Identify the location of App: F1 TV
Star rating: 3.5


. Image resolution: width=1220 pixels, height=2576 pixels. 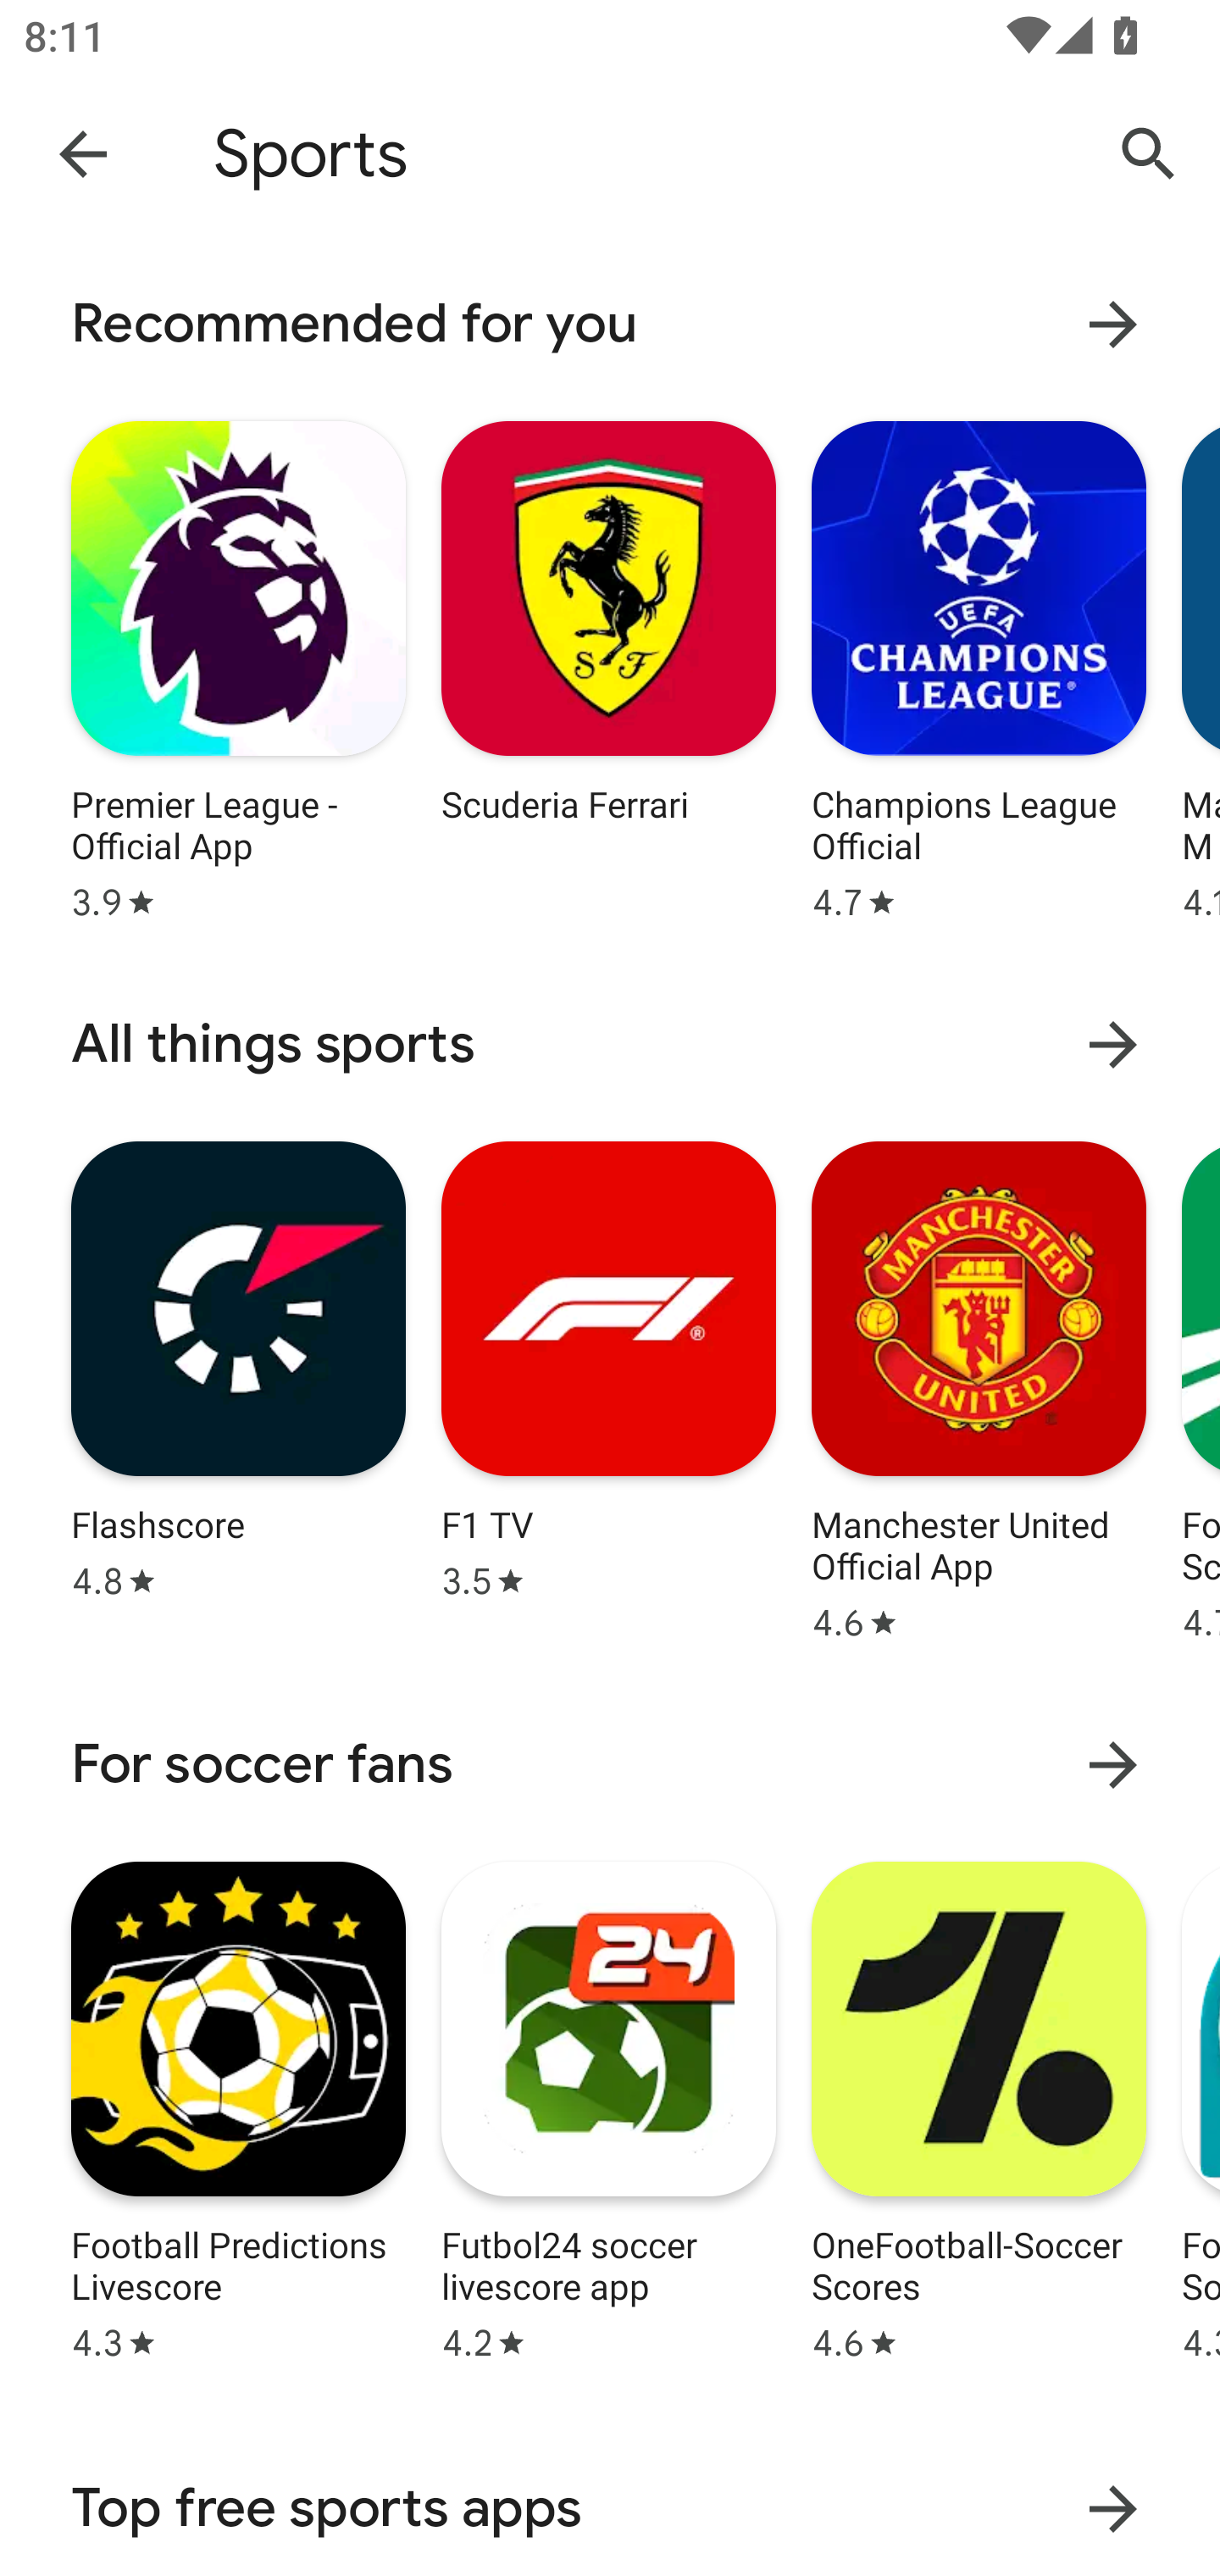
(608, 1386).